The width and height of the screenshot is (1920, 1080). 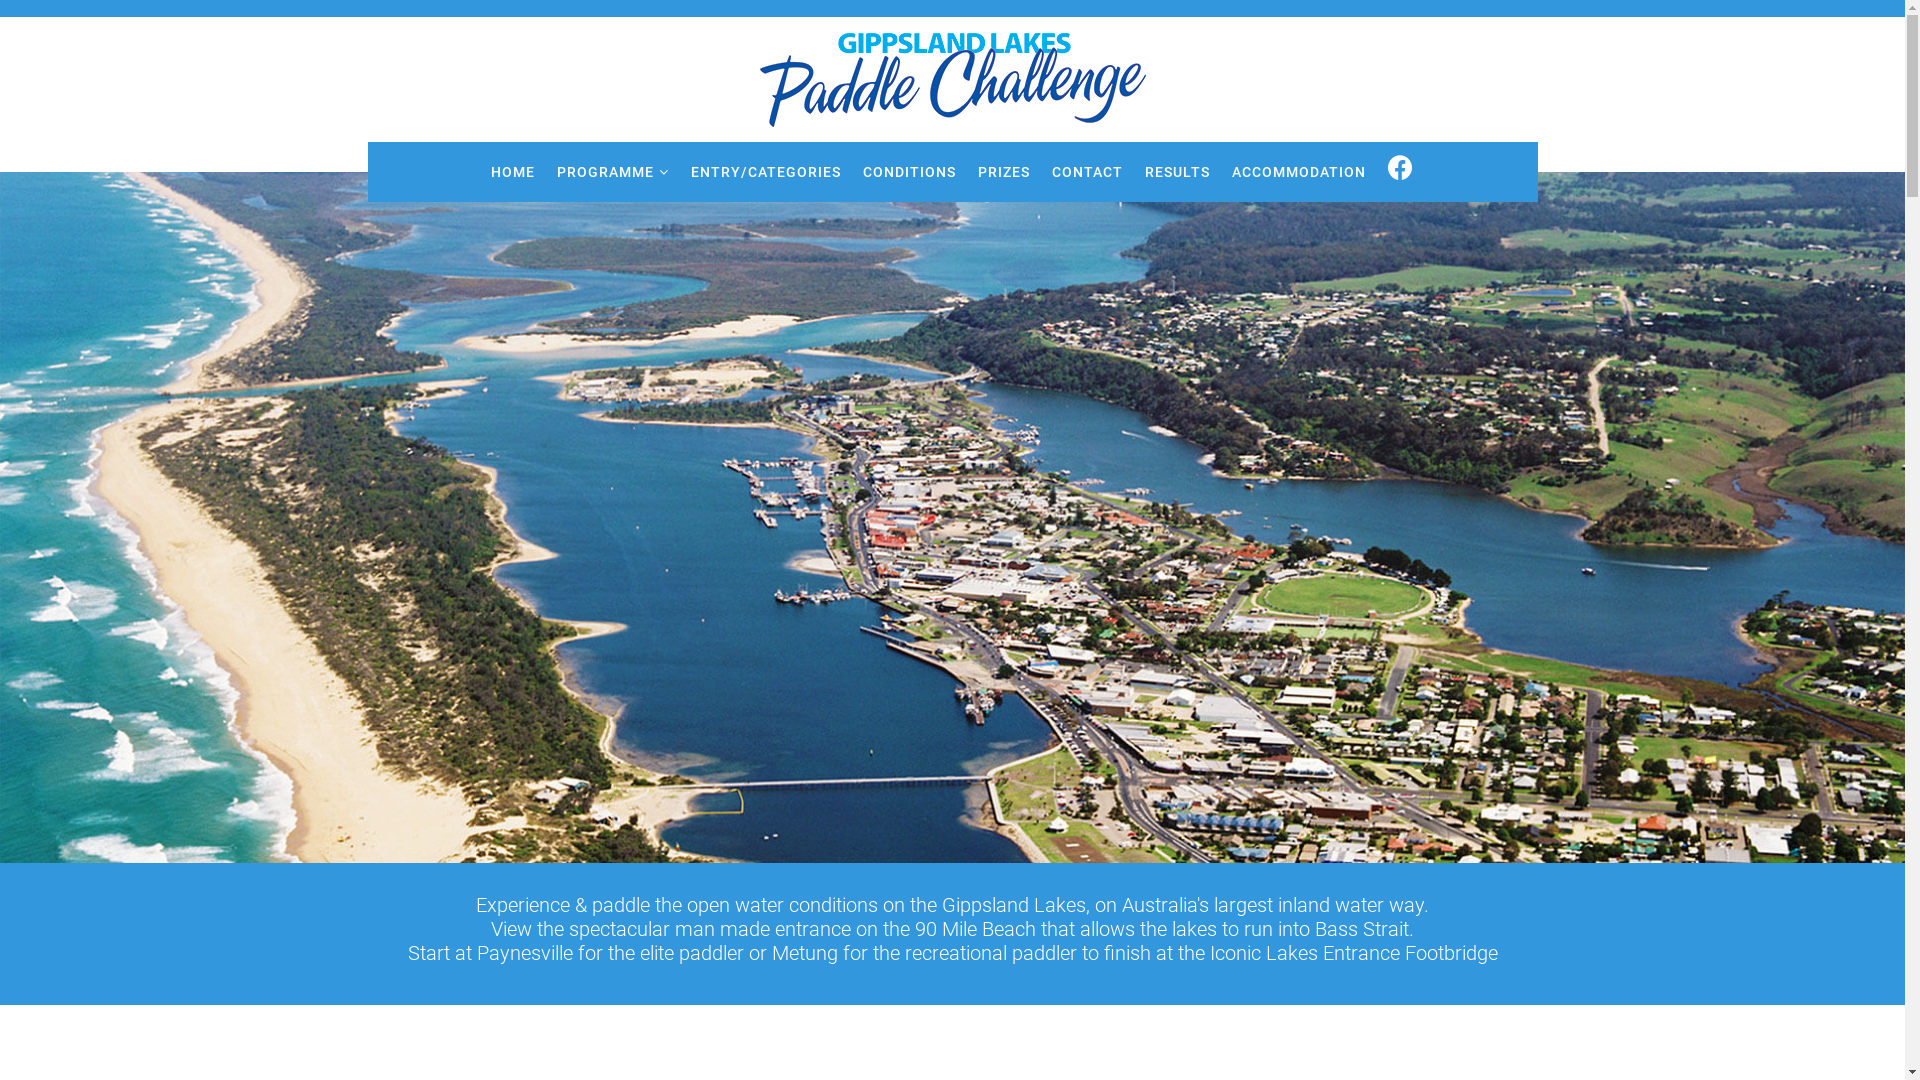 I want to click on CONTACT, so click(x=1088, y=172).